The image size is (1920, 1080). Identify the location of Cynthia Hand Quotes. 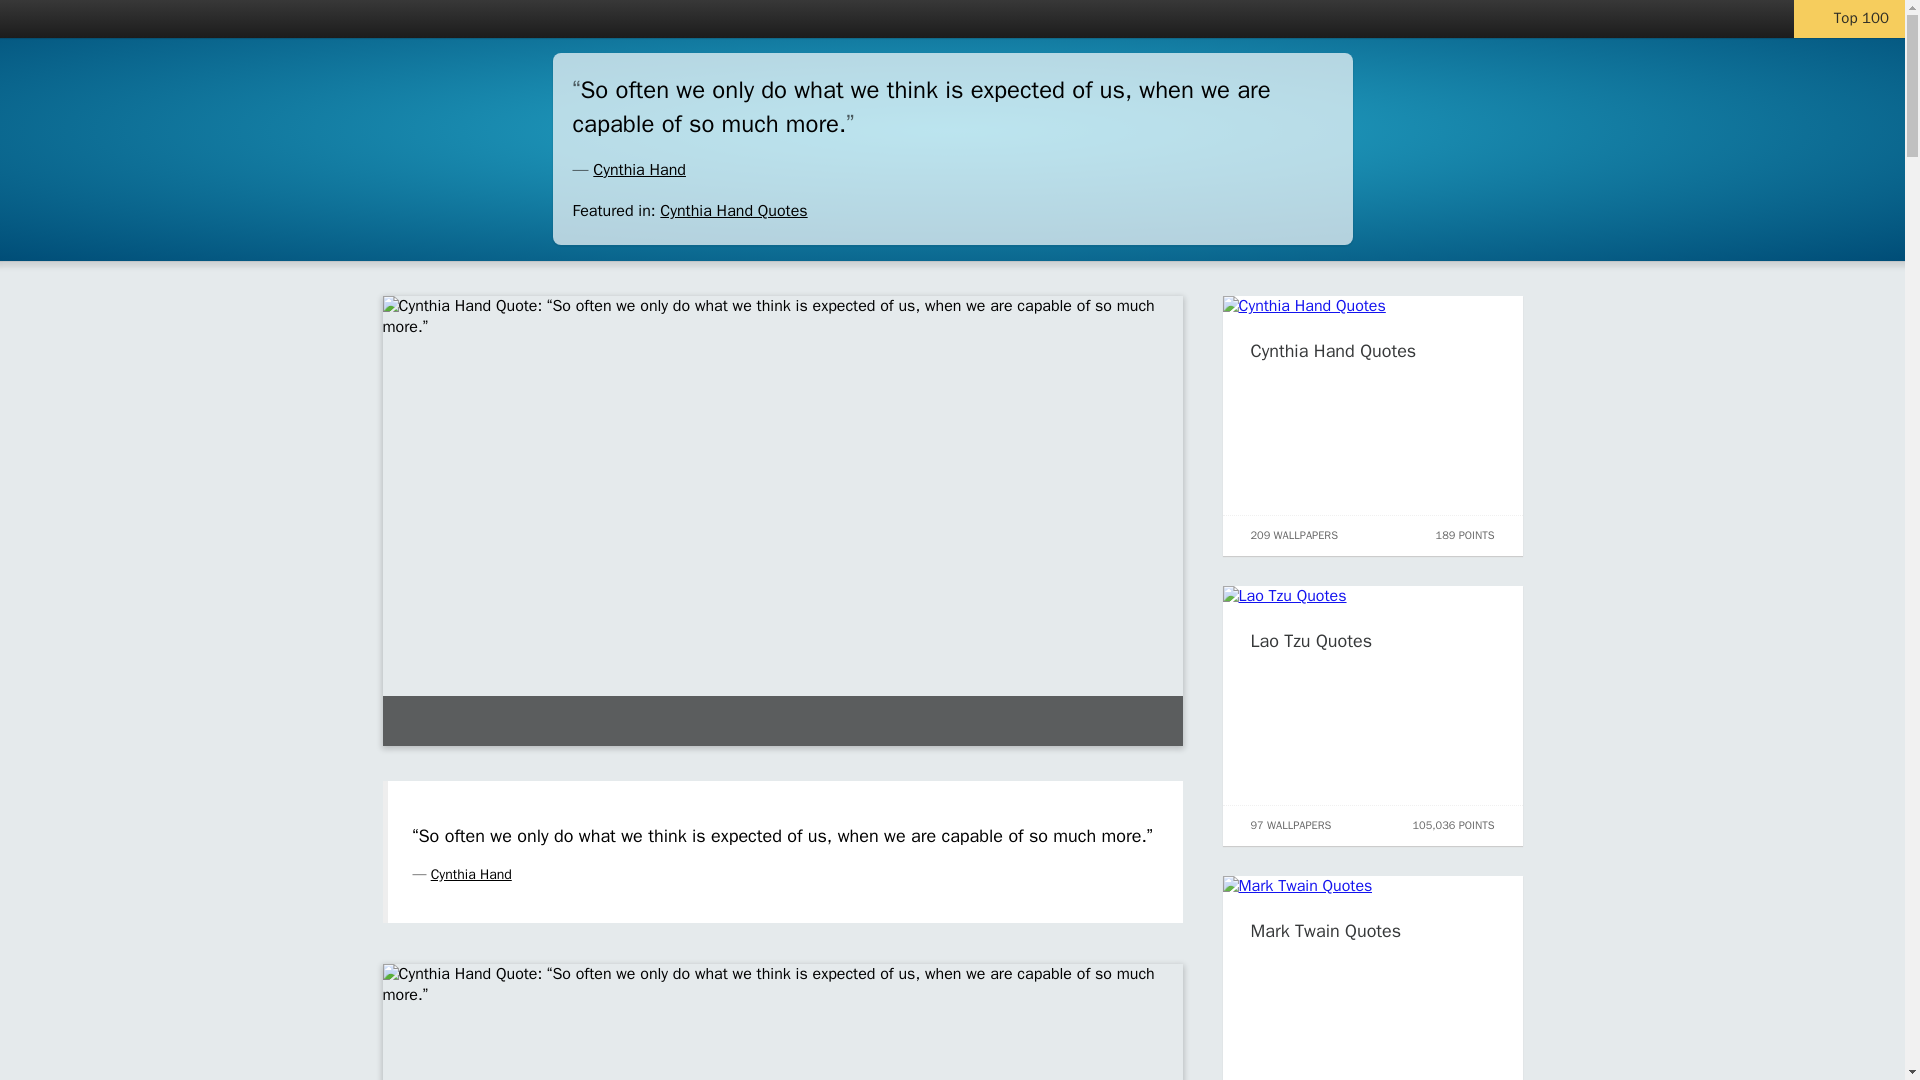
(733, 210).